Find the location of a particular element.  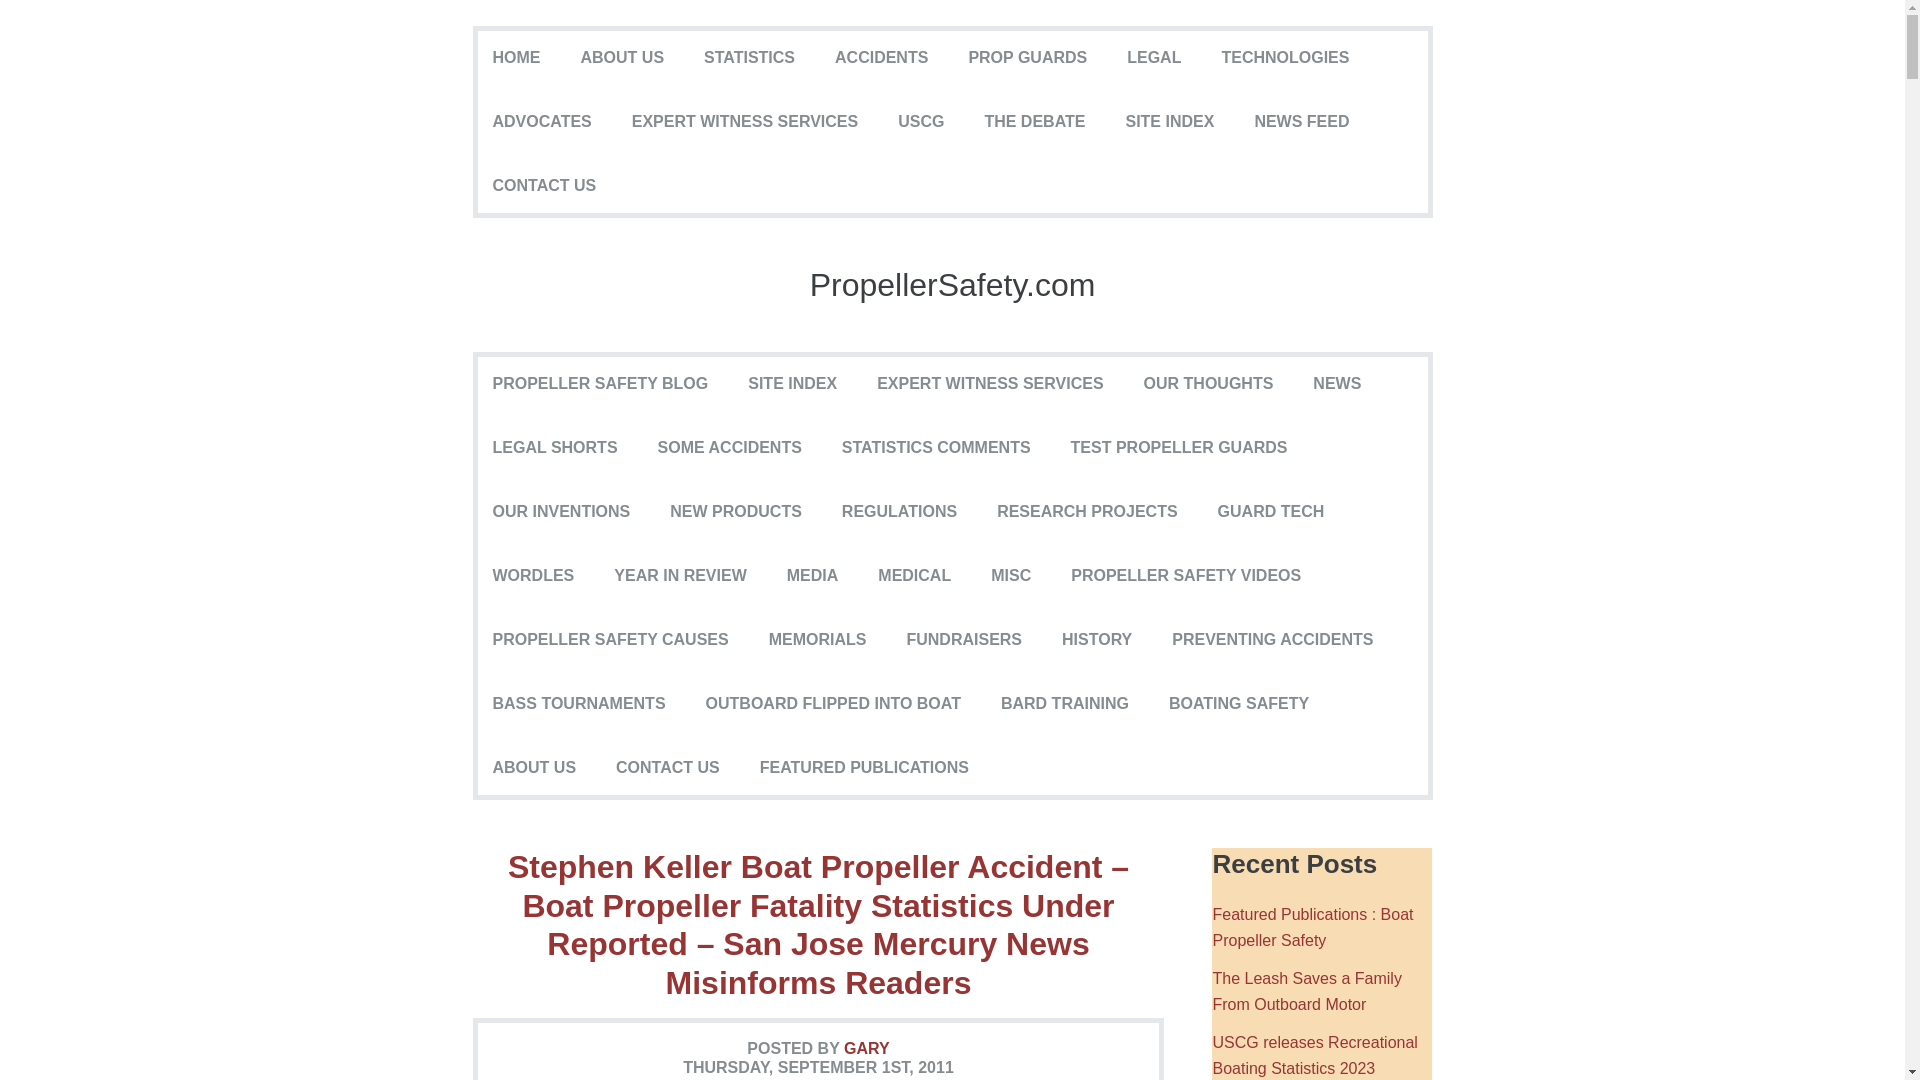

STATISTICS is located at coordinates (748, 57).